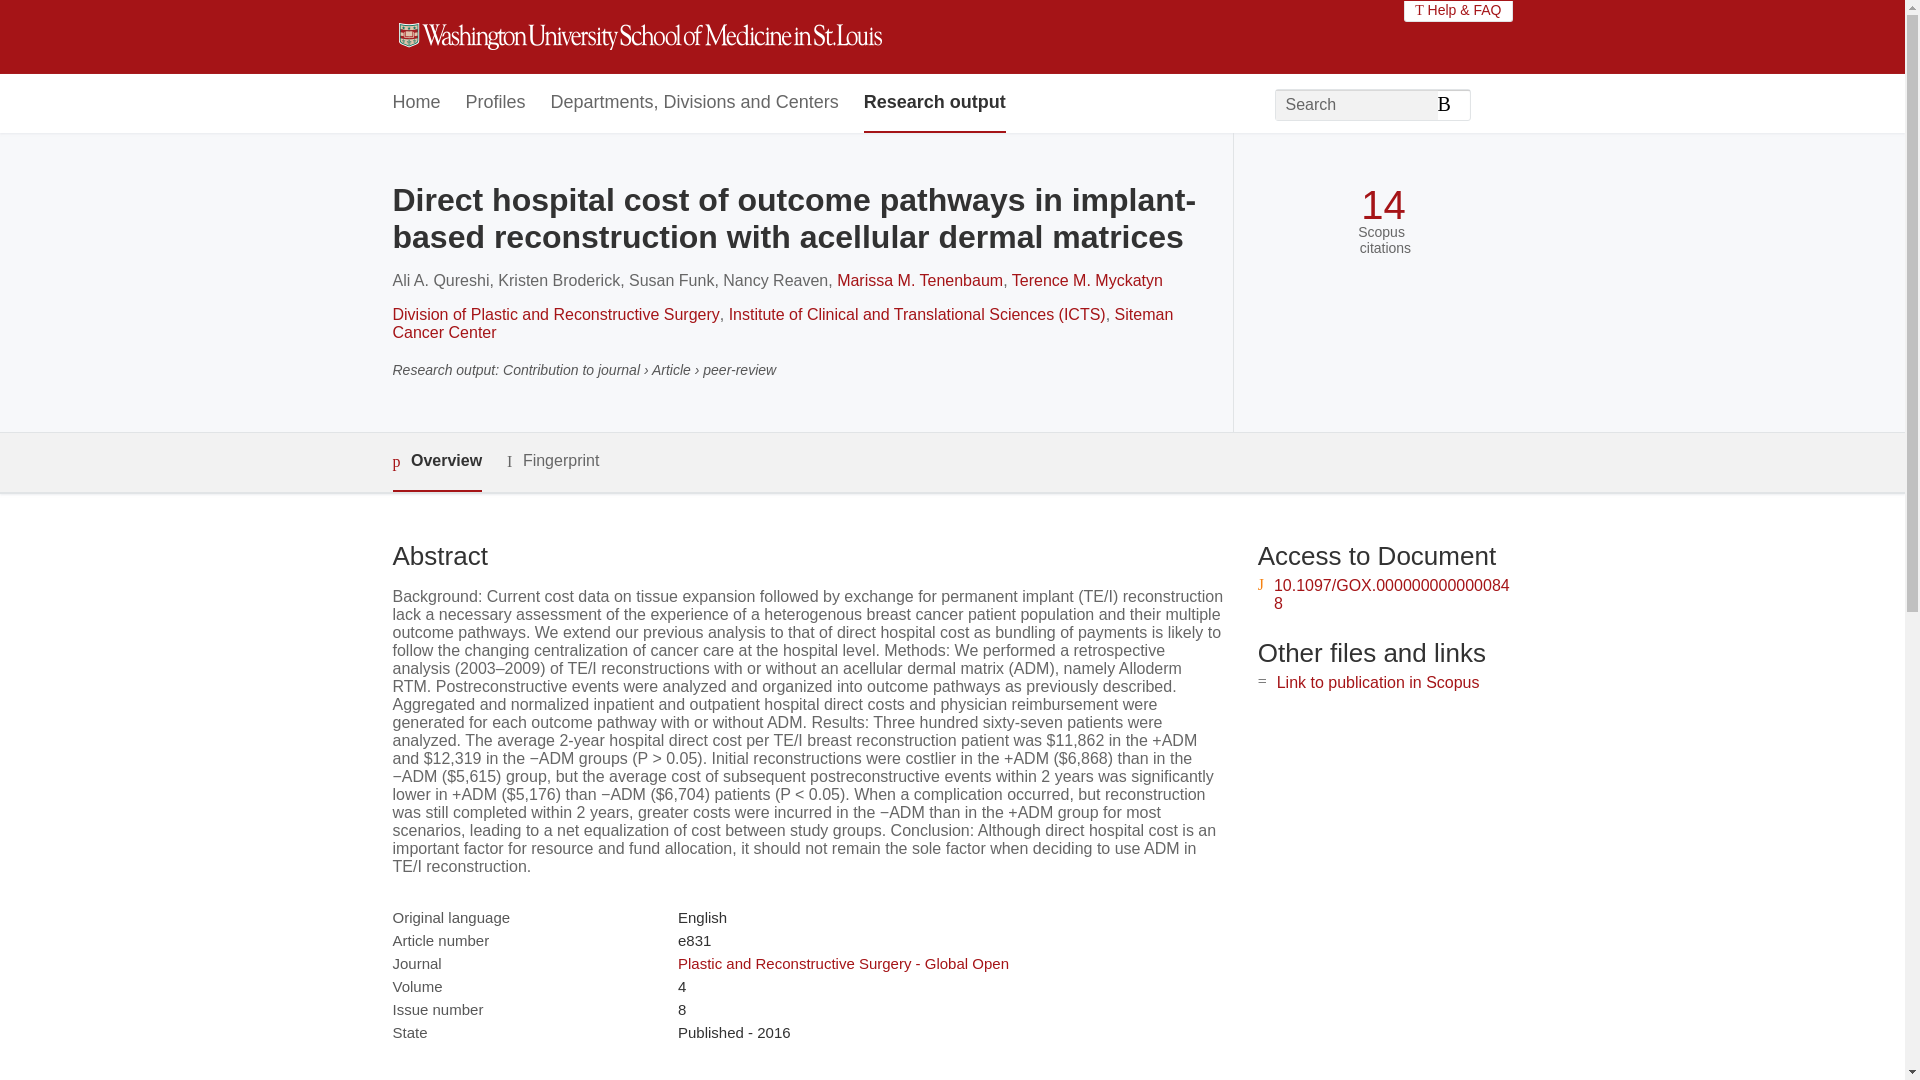  What do you see at coordinates (436, 462) in the screenshot?
I see `Overview` at bounding box center [436, 462].